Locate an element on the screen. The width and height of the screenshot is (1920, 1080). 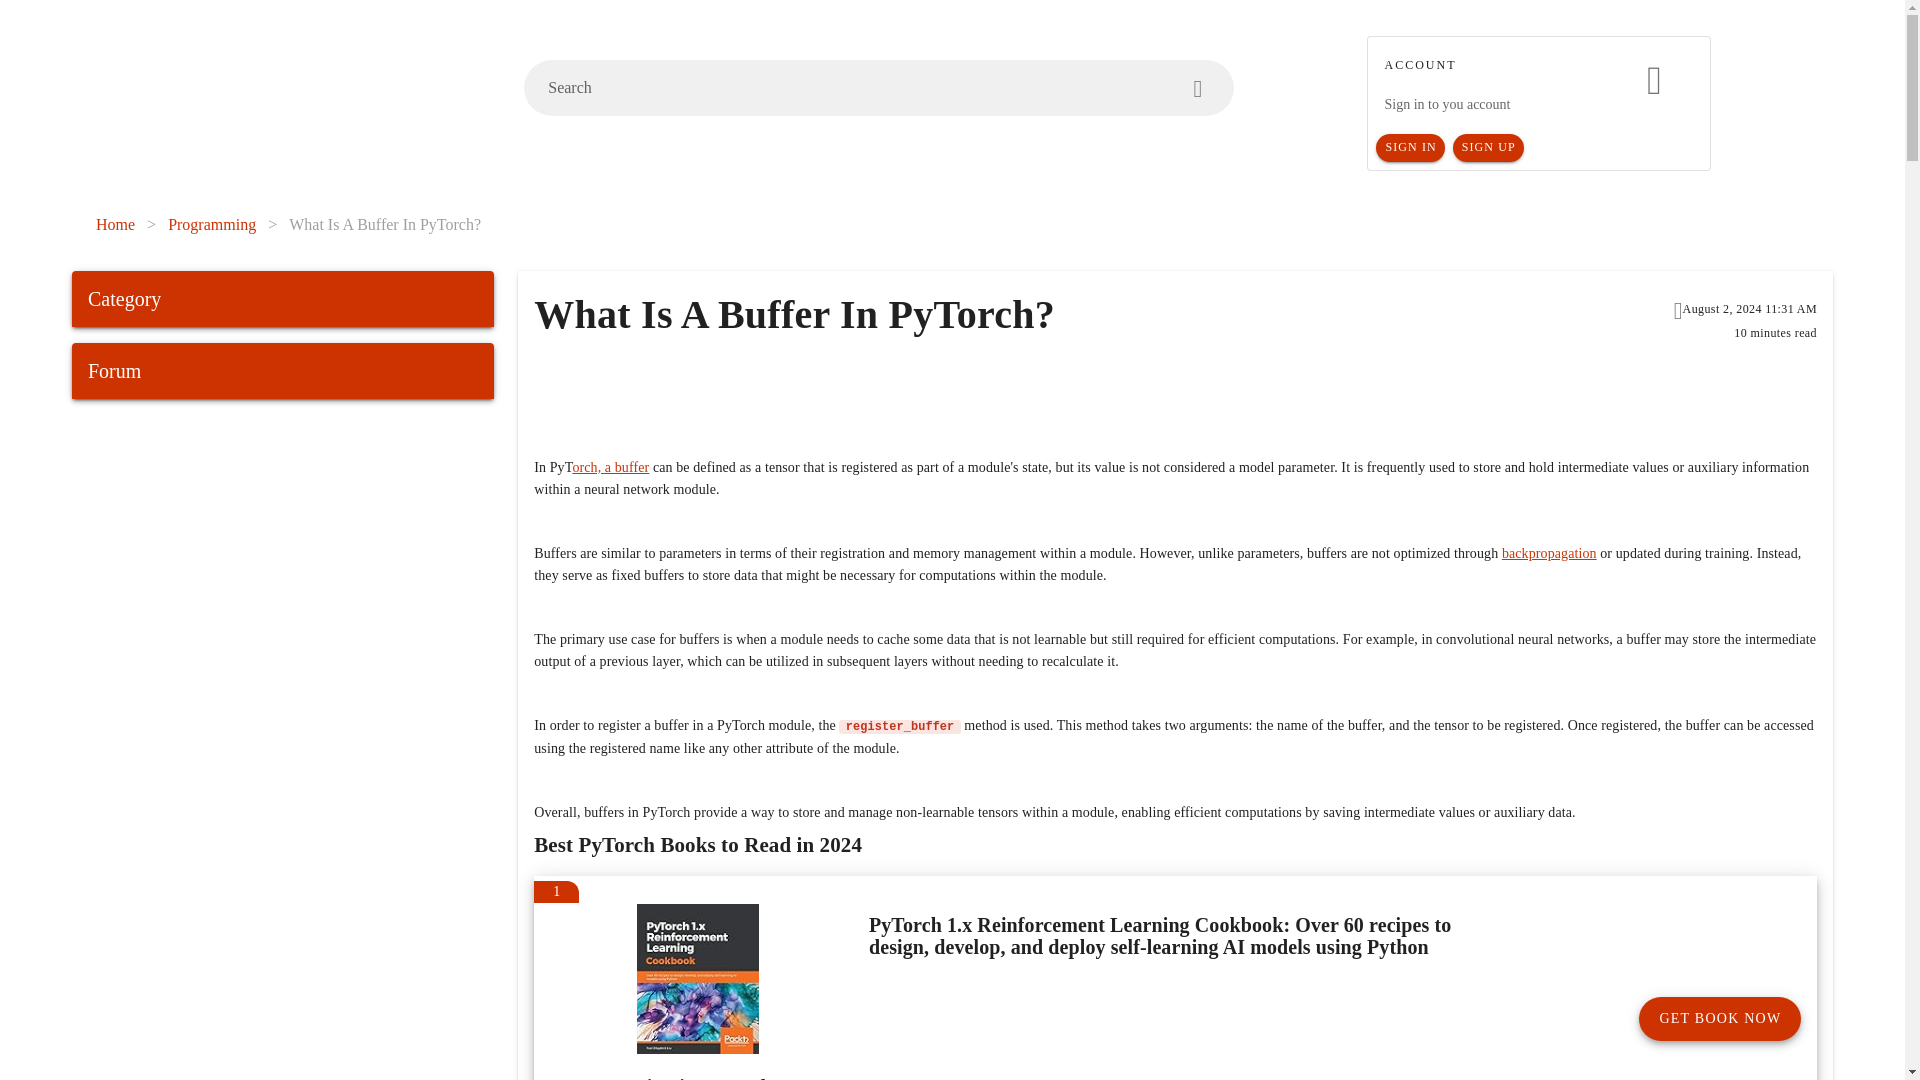
SIGN IN is located at coordinates (1410, 148).